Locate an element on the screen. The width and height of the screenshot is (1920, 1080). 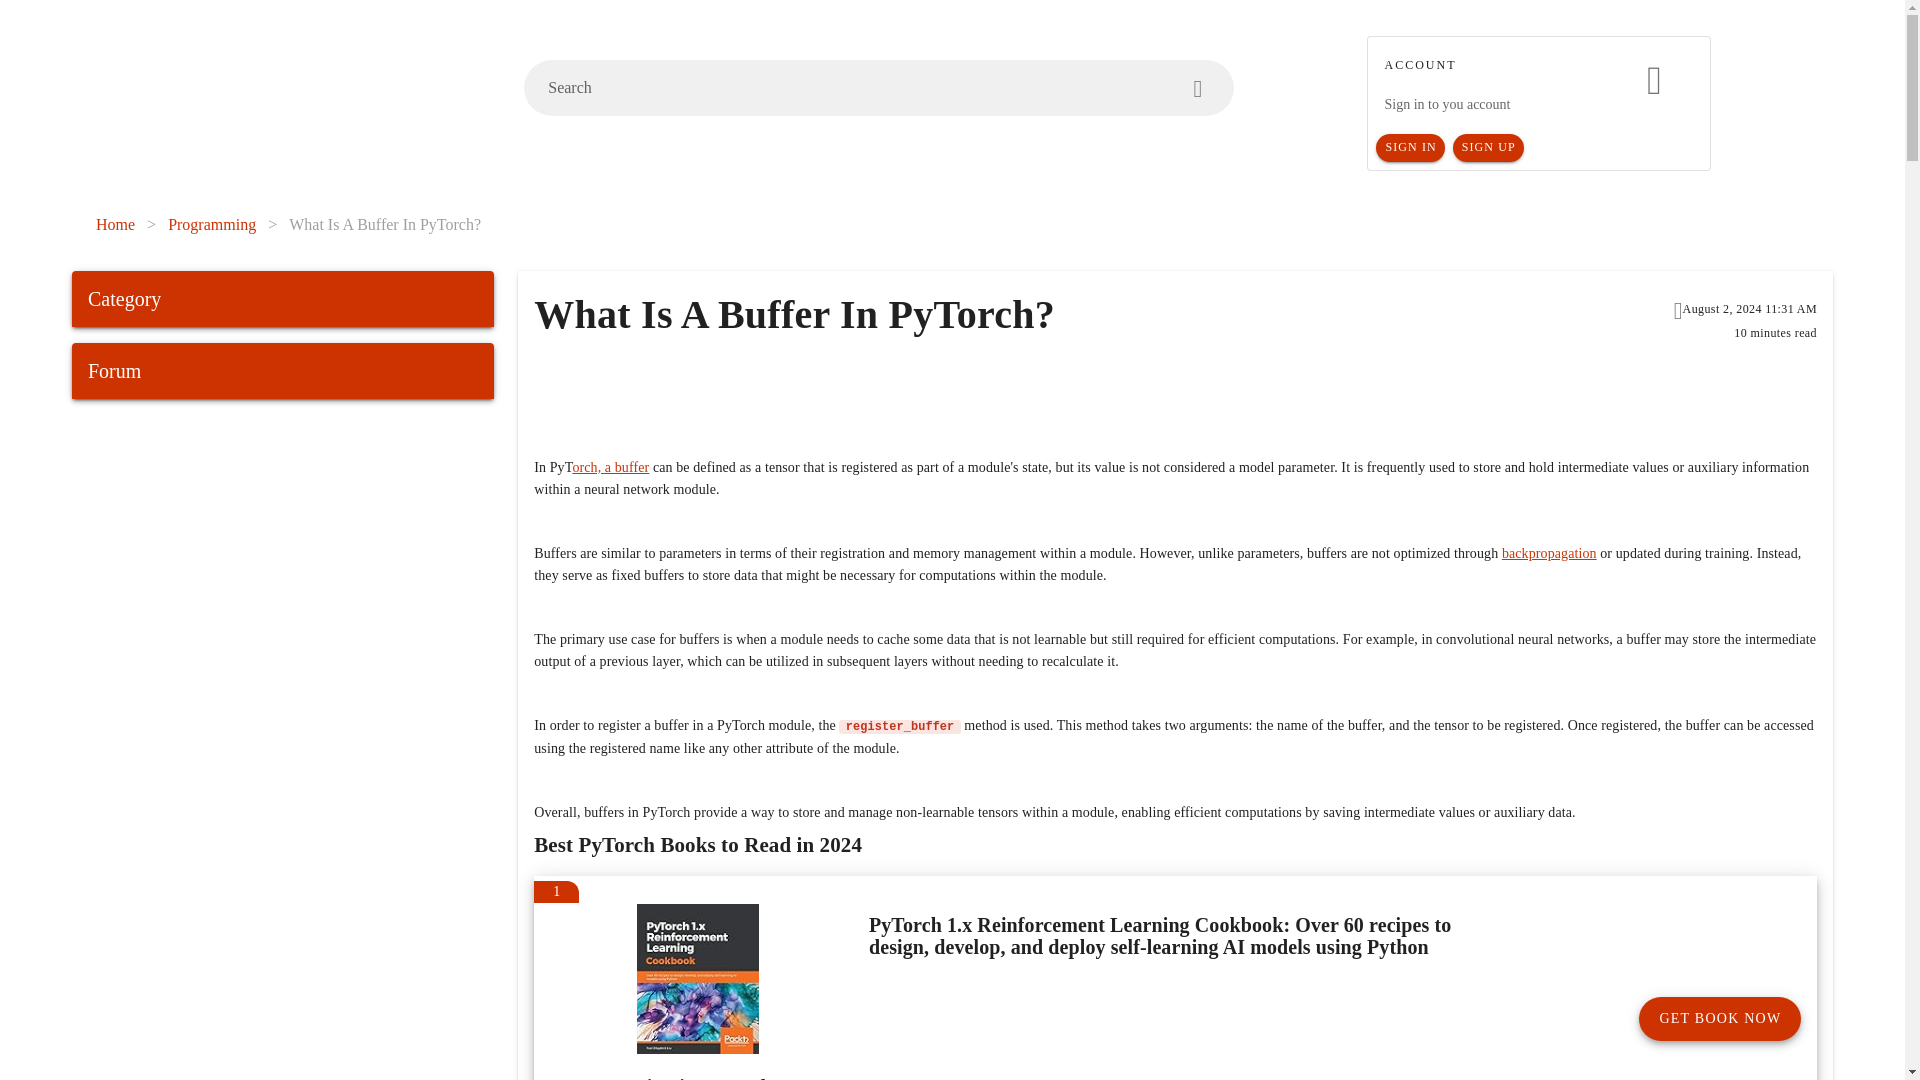
SIGN IN is located at coordinates (1410, 148).